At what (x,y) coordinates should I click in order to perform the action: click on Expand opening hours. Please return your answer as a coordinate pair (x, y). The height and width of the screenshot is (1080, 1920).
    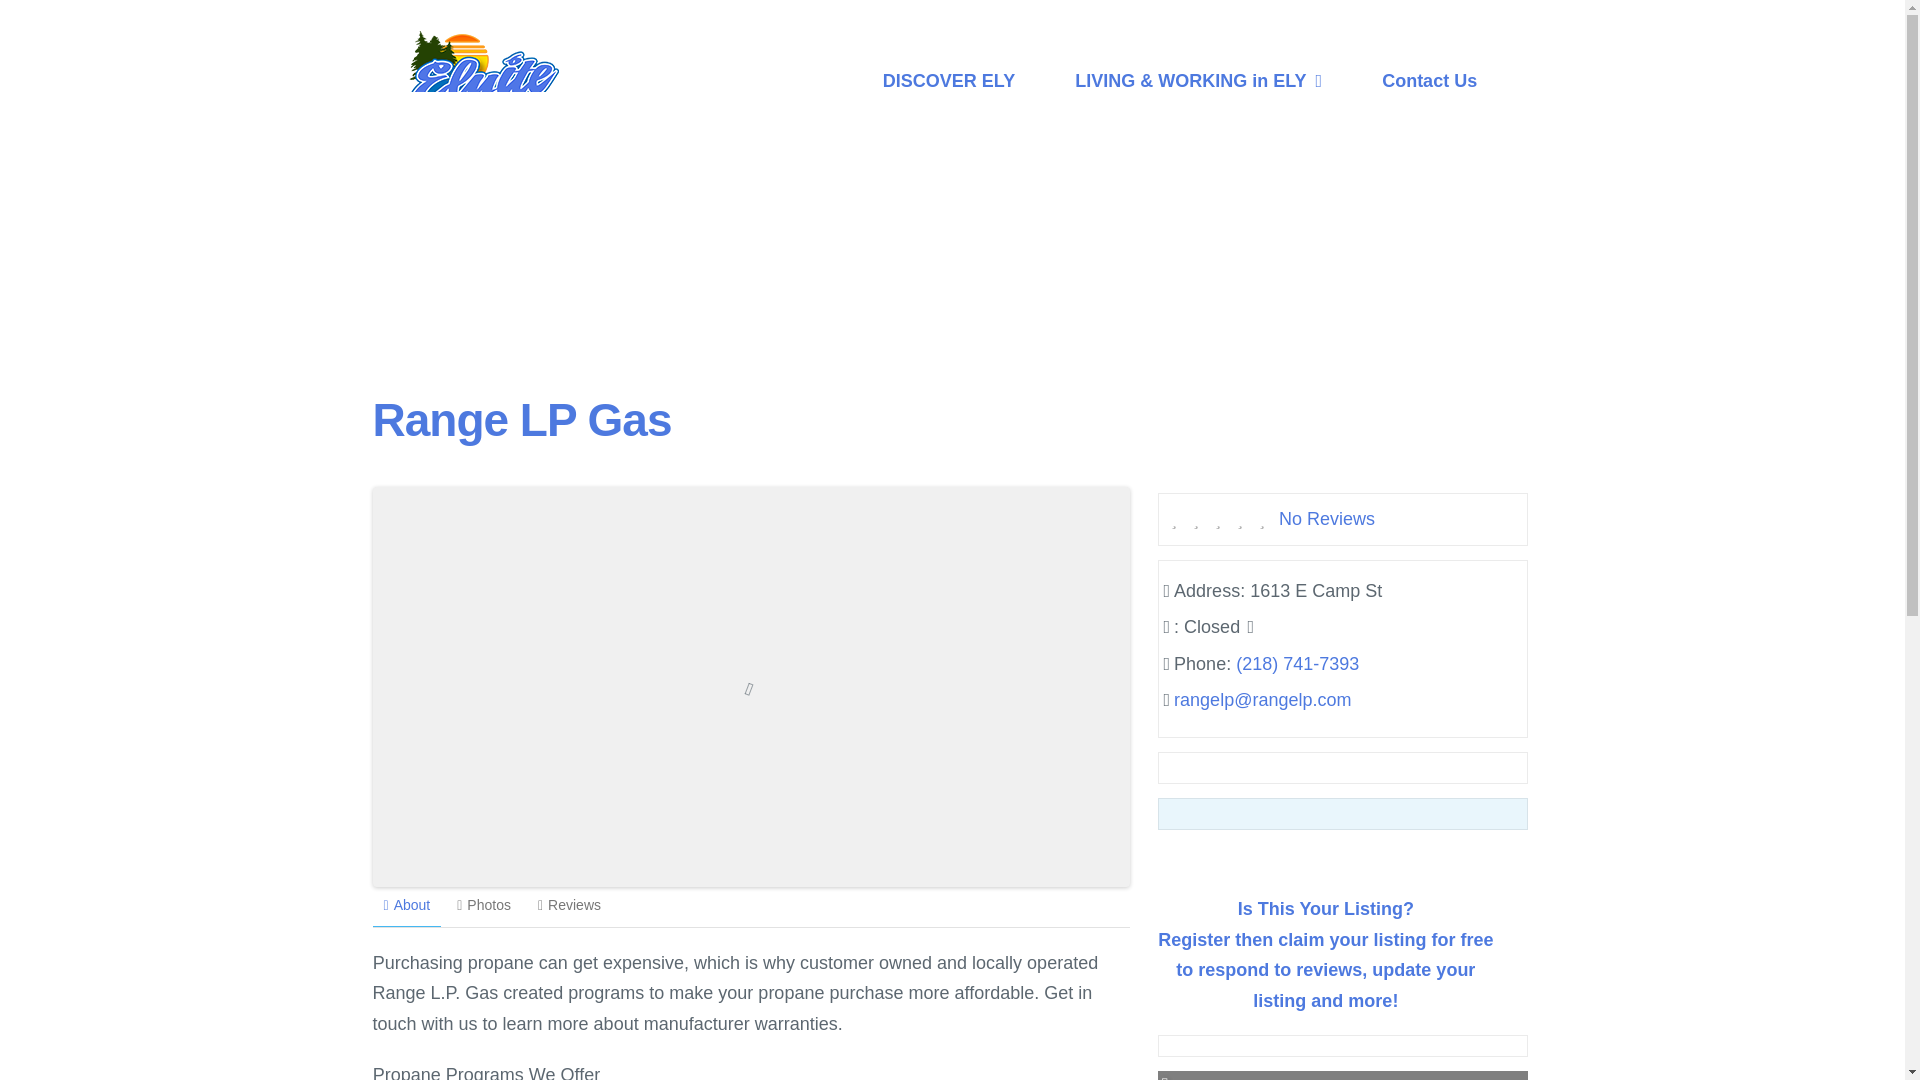
    Looking at the image, I should click on (1220, 626).